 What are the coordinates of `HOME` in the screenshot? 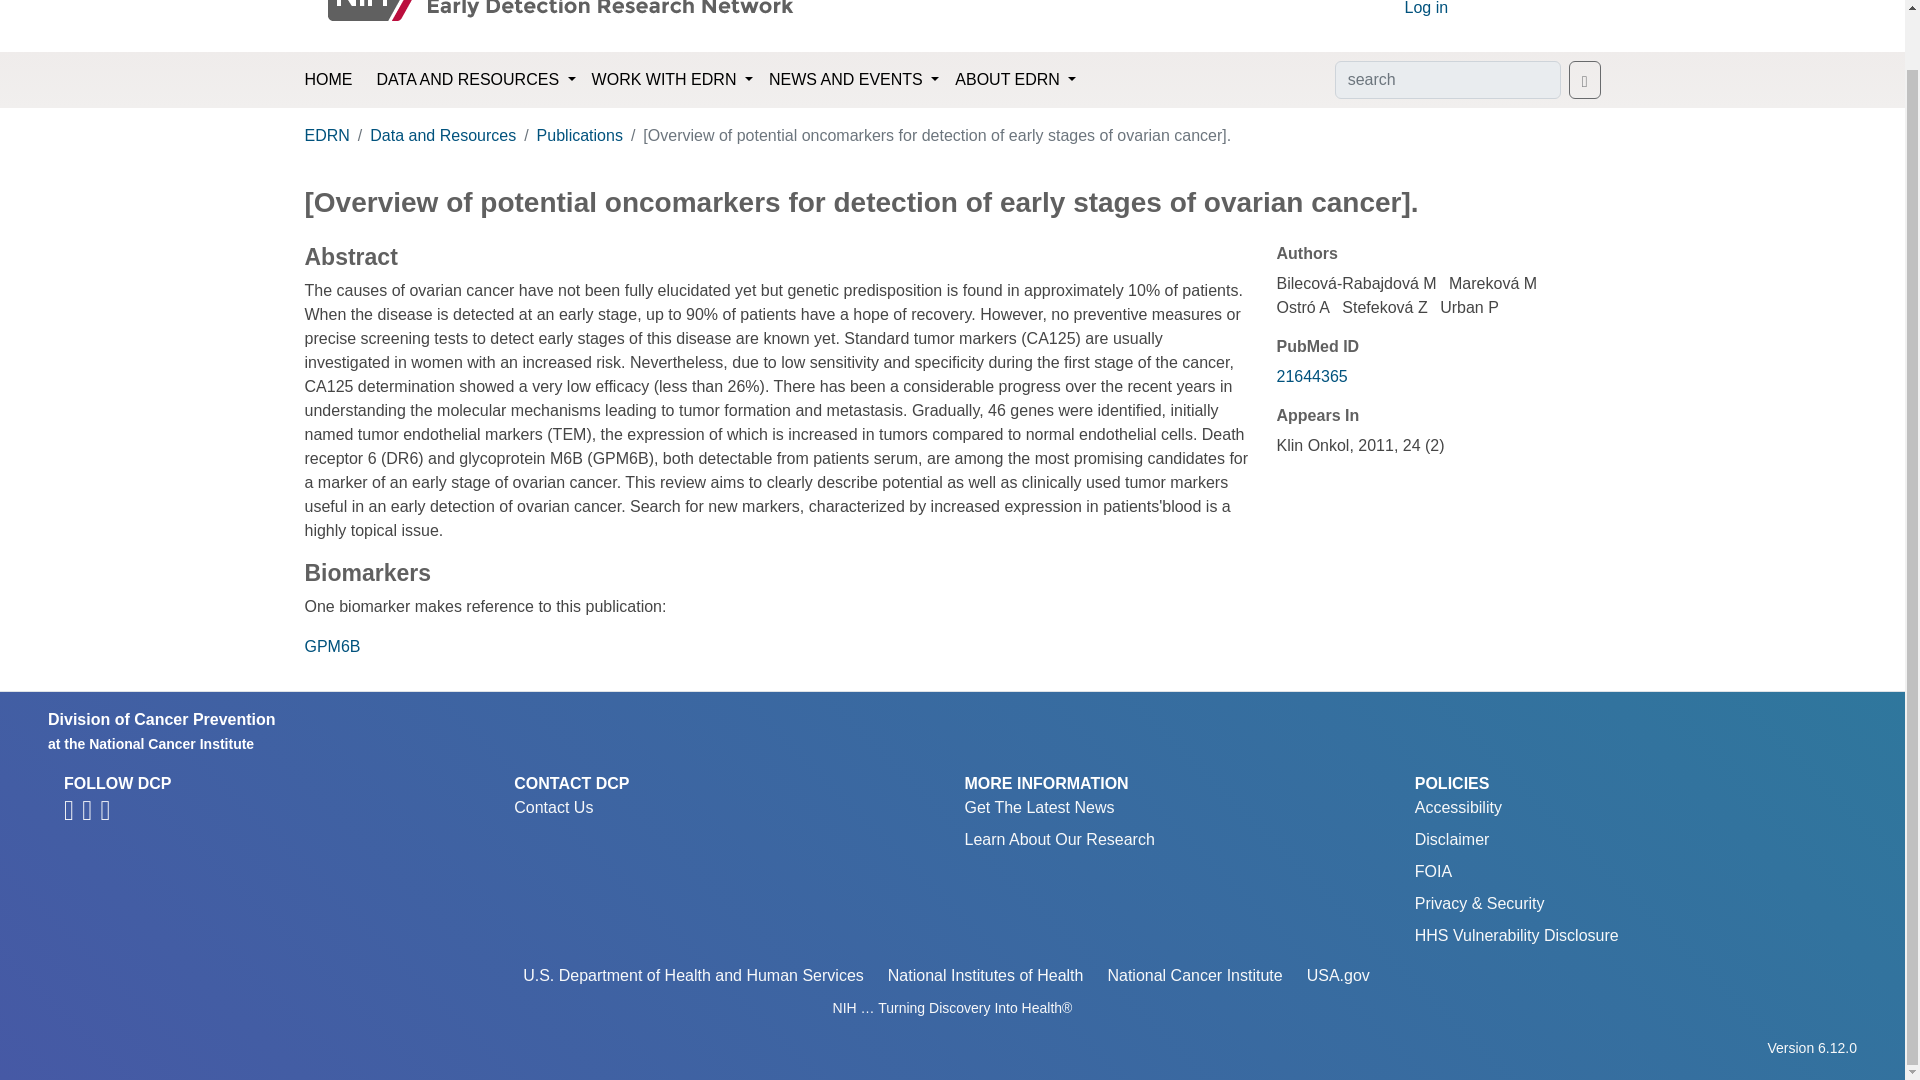 It's located at (327, 80).